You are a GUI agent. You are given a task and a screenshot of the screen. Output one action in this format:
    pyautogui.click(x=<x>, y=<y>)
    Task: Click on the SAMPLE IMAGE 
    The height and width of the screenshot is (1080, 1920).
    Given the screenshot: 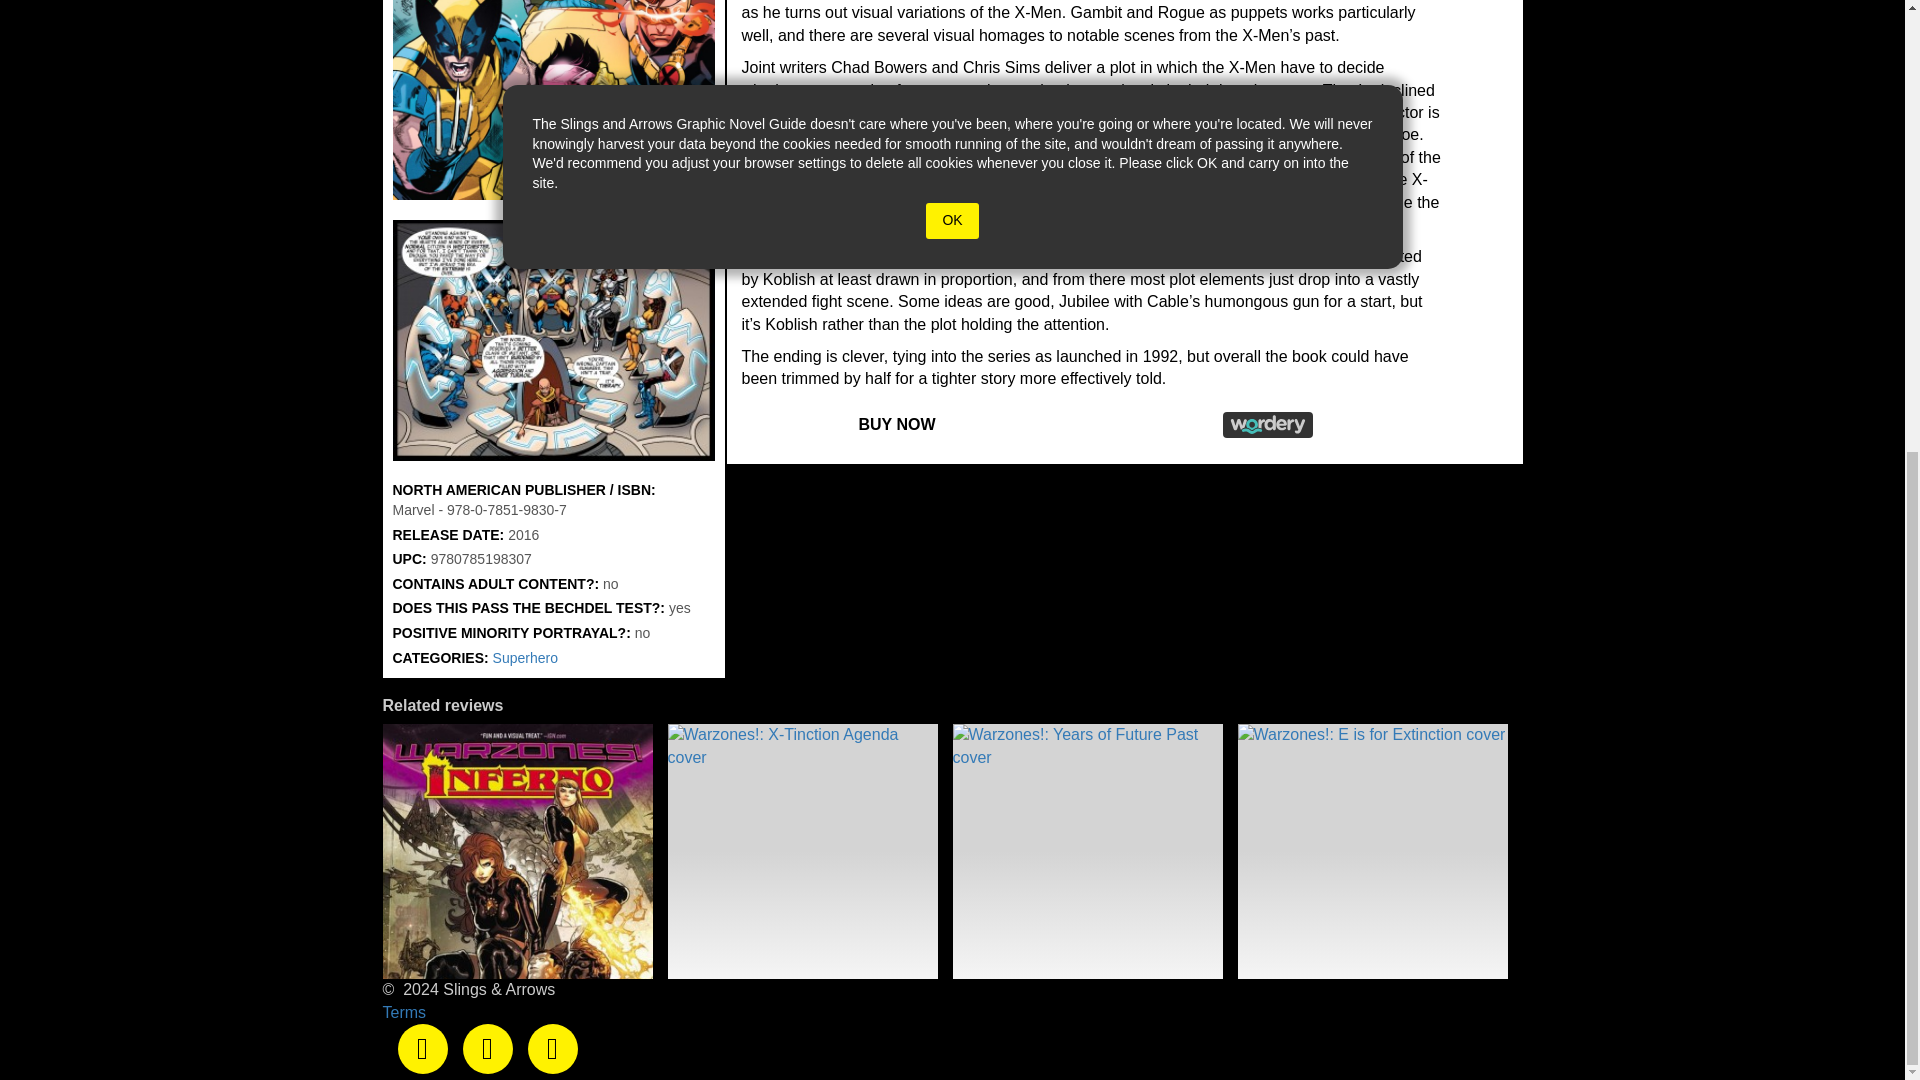 What is the action you would take?
    pyautogui.click(x=552, y=341)
    